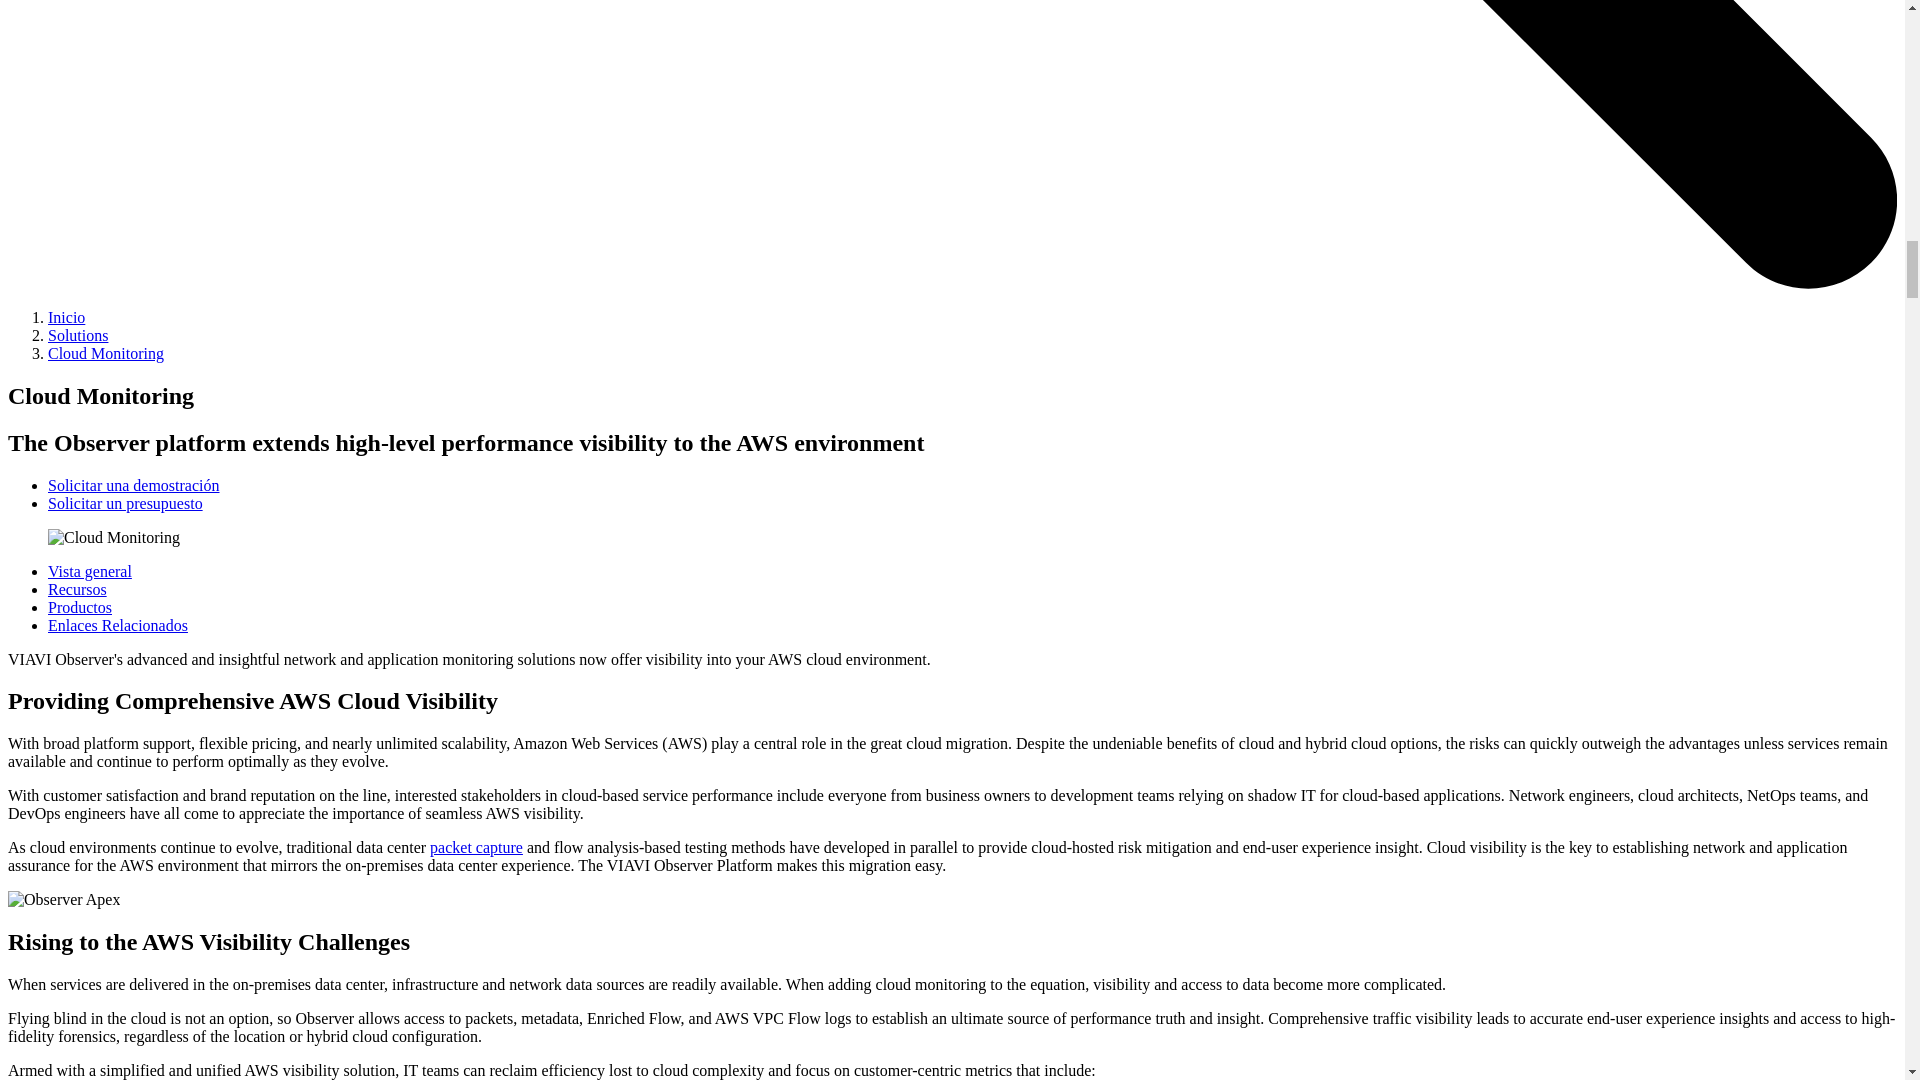 This screenshot has width=1920, height=1080. Describe the element at coordinates (114, 538) in the screenshot. I see `Cloud Monitoring` at that location.